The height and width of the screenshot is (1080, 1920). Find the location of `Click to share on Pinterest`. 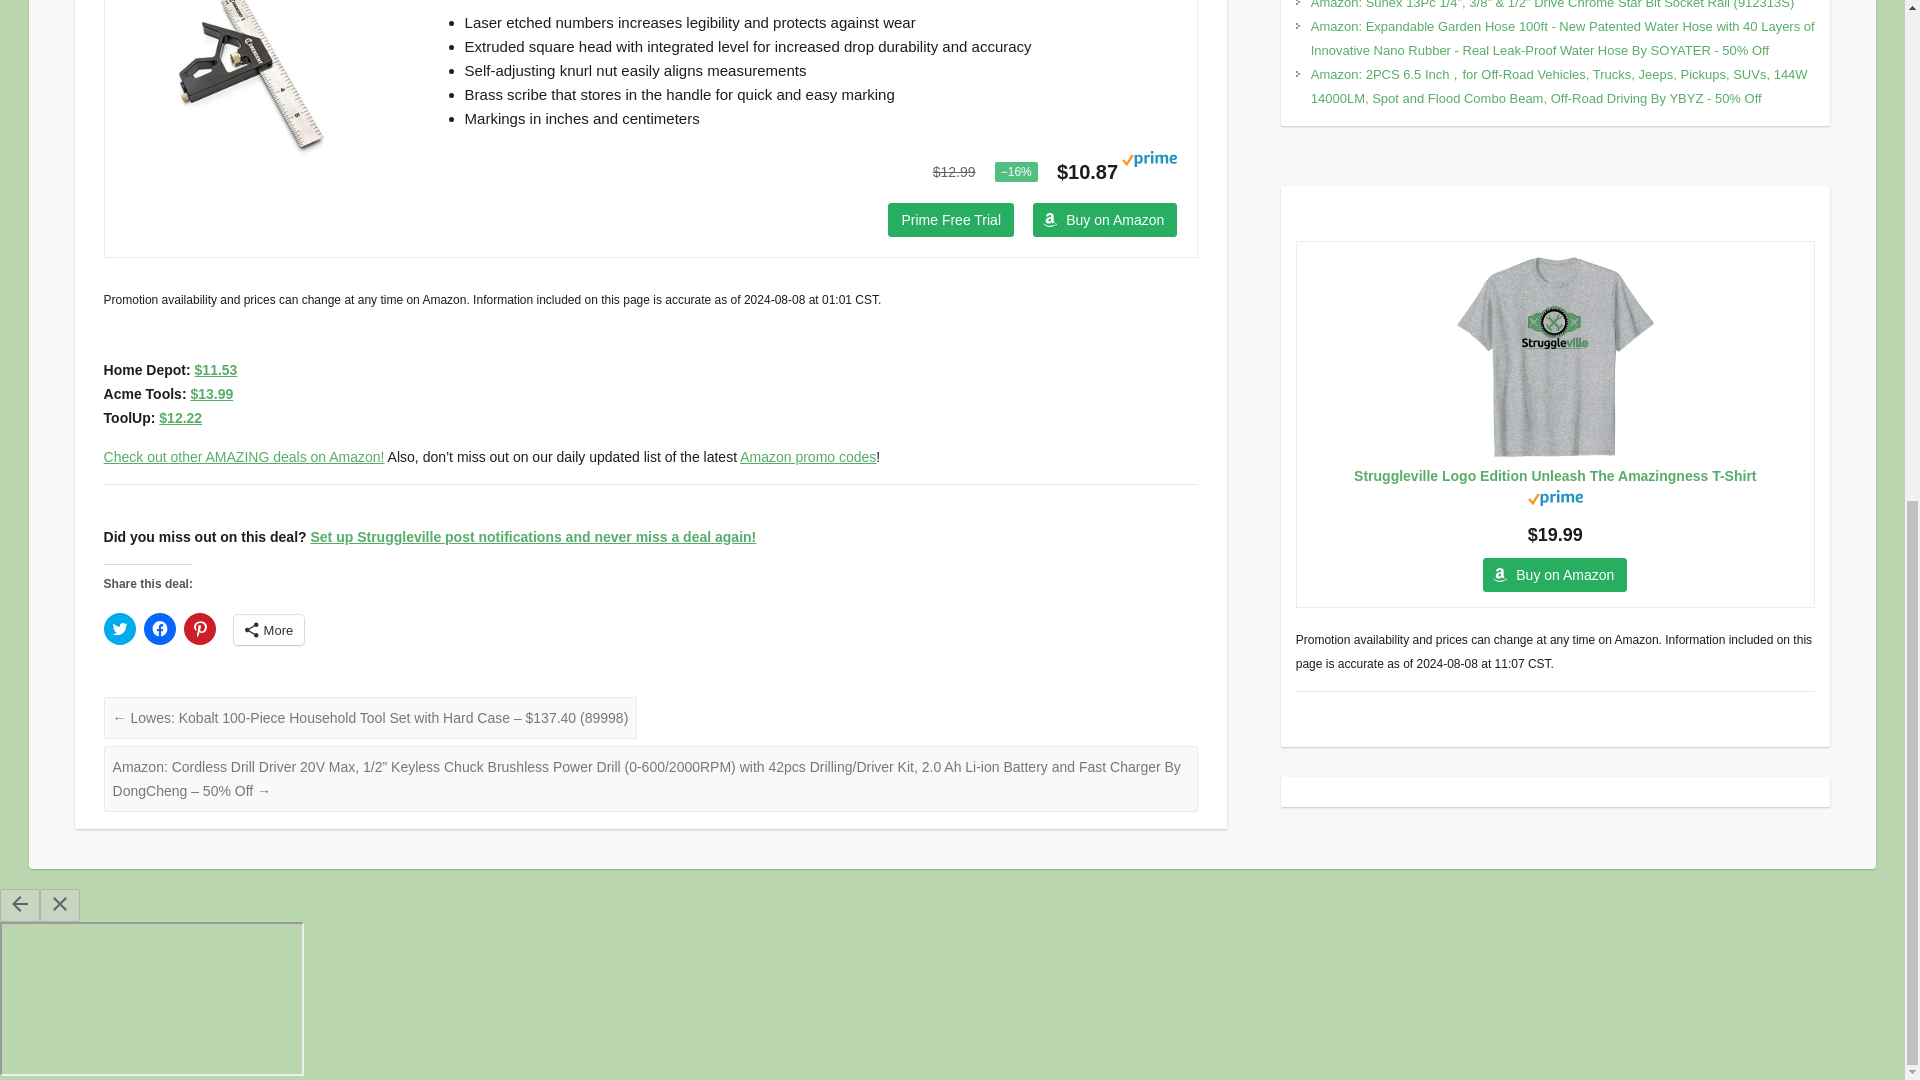

Click to share on Pinterest is located at coordinates (200, 628).